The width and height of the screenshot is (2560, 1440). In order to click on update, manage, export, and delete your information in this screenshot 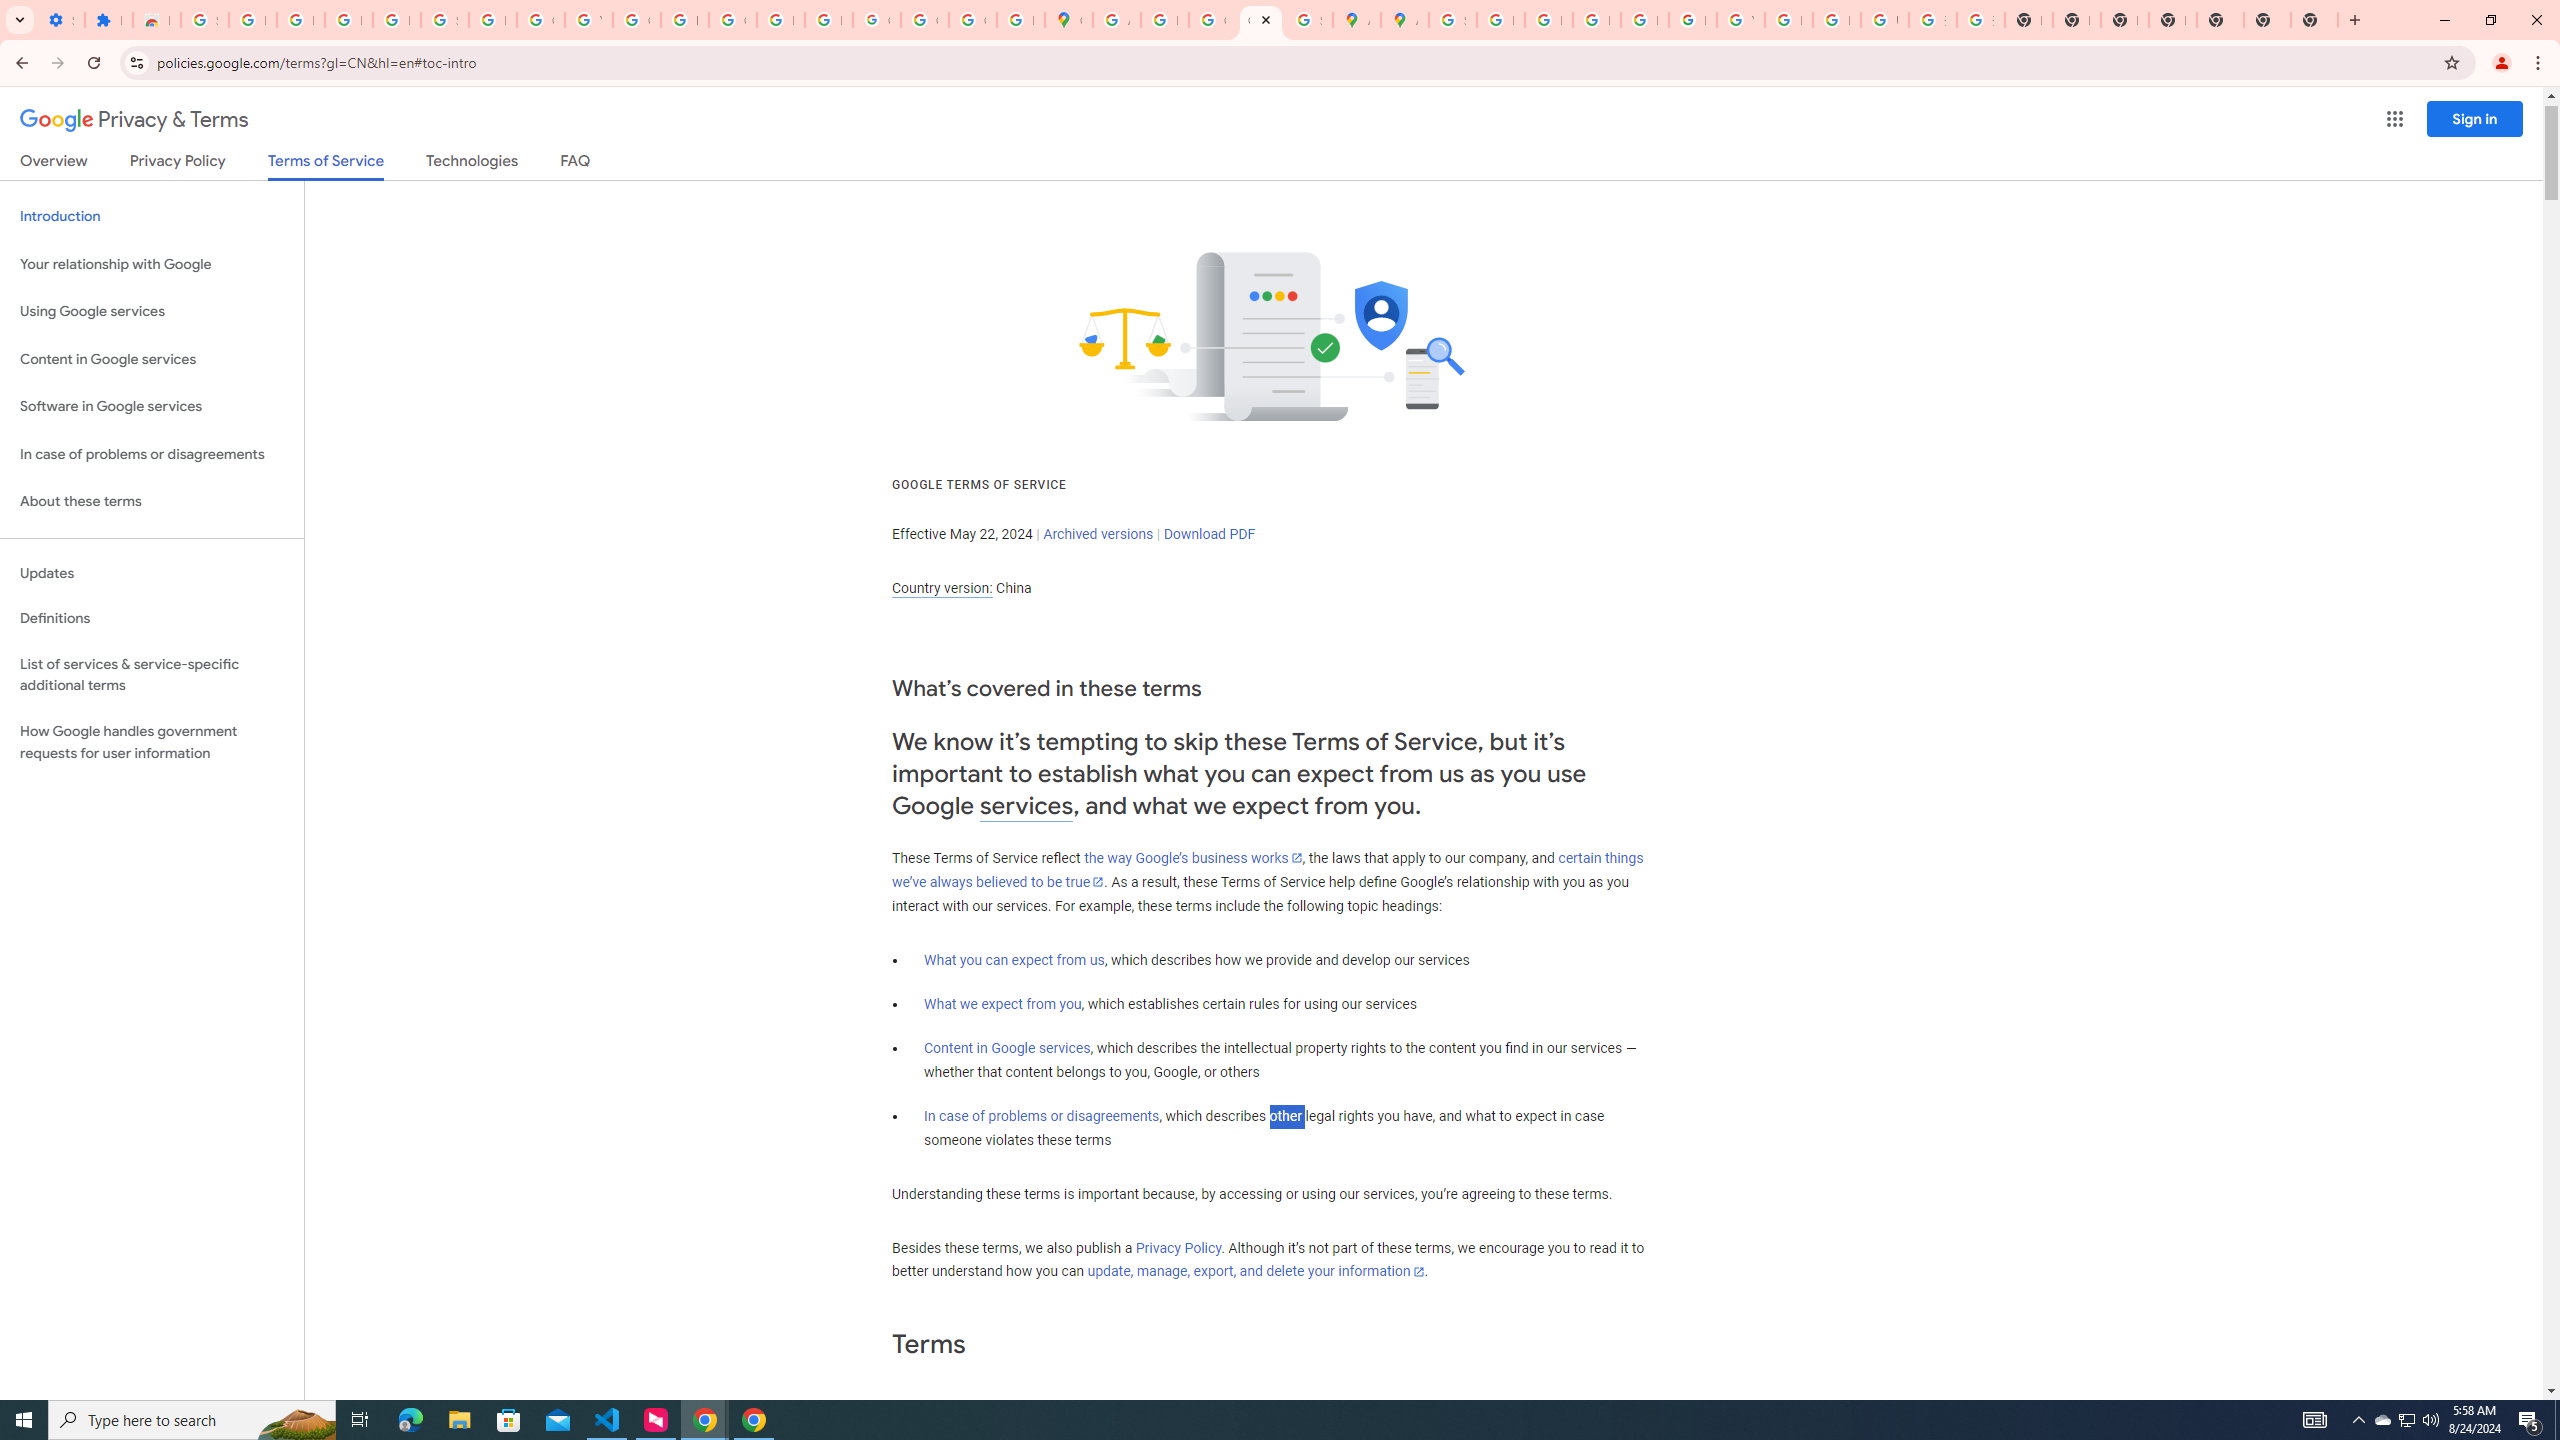, I will do `click(1256, 1272)`.